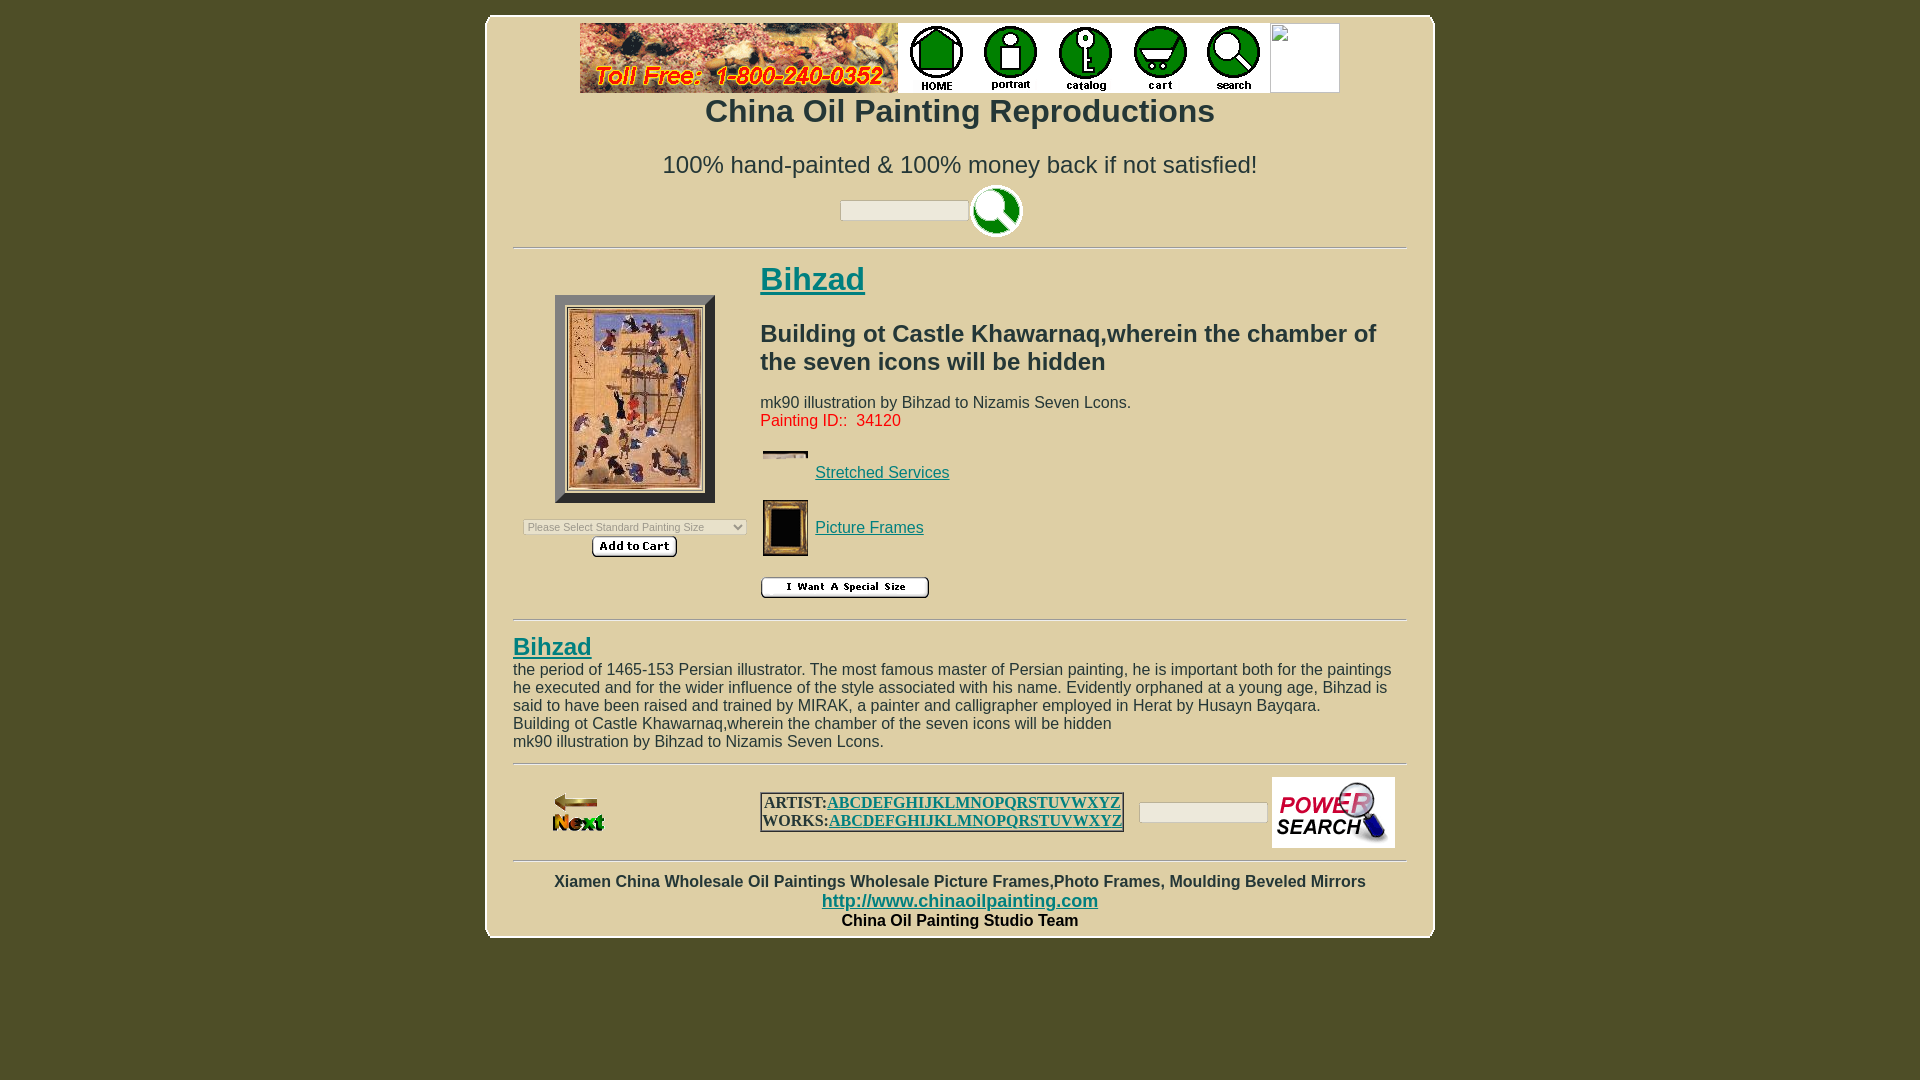  What do you see at coordinates (1078, 802) in the screenshot?
I see `W` at bounding box center [1078, 802].